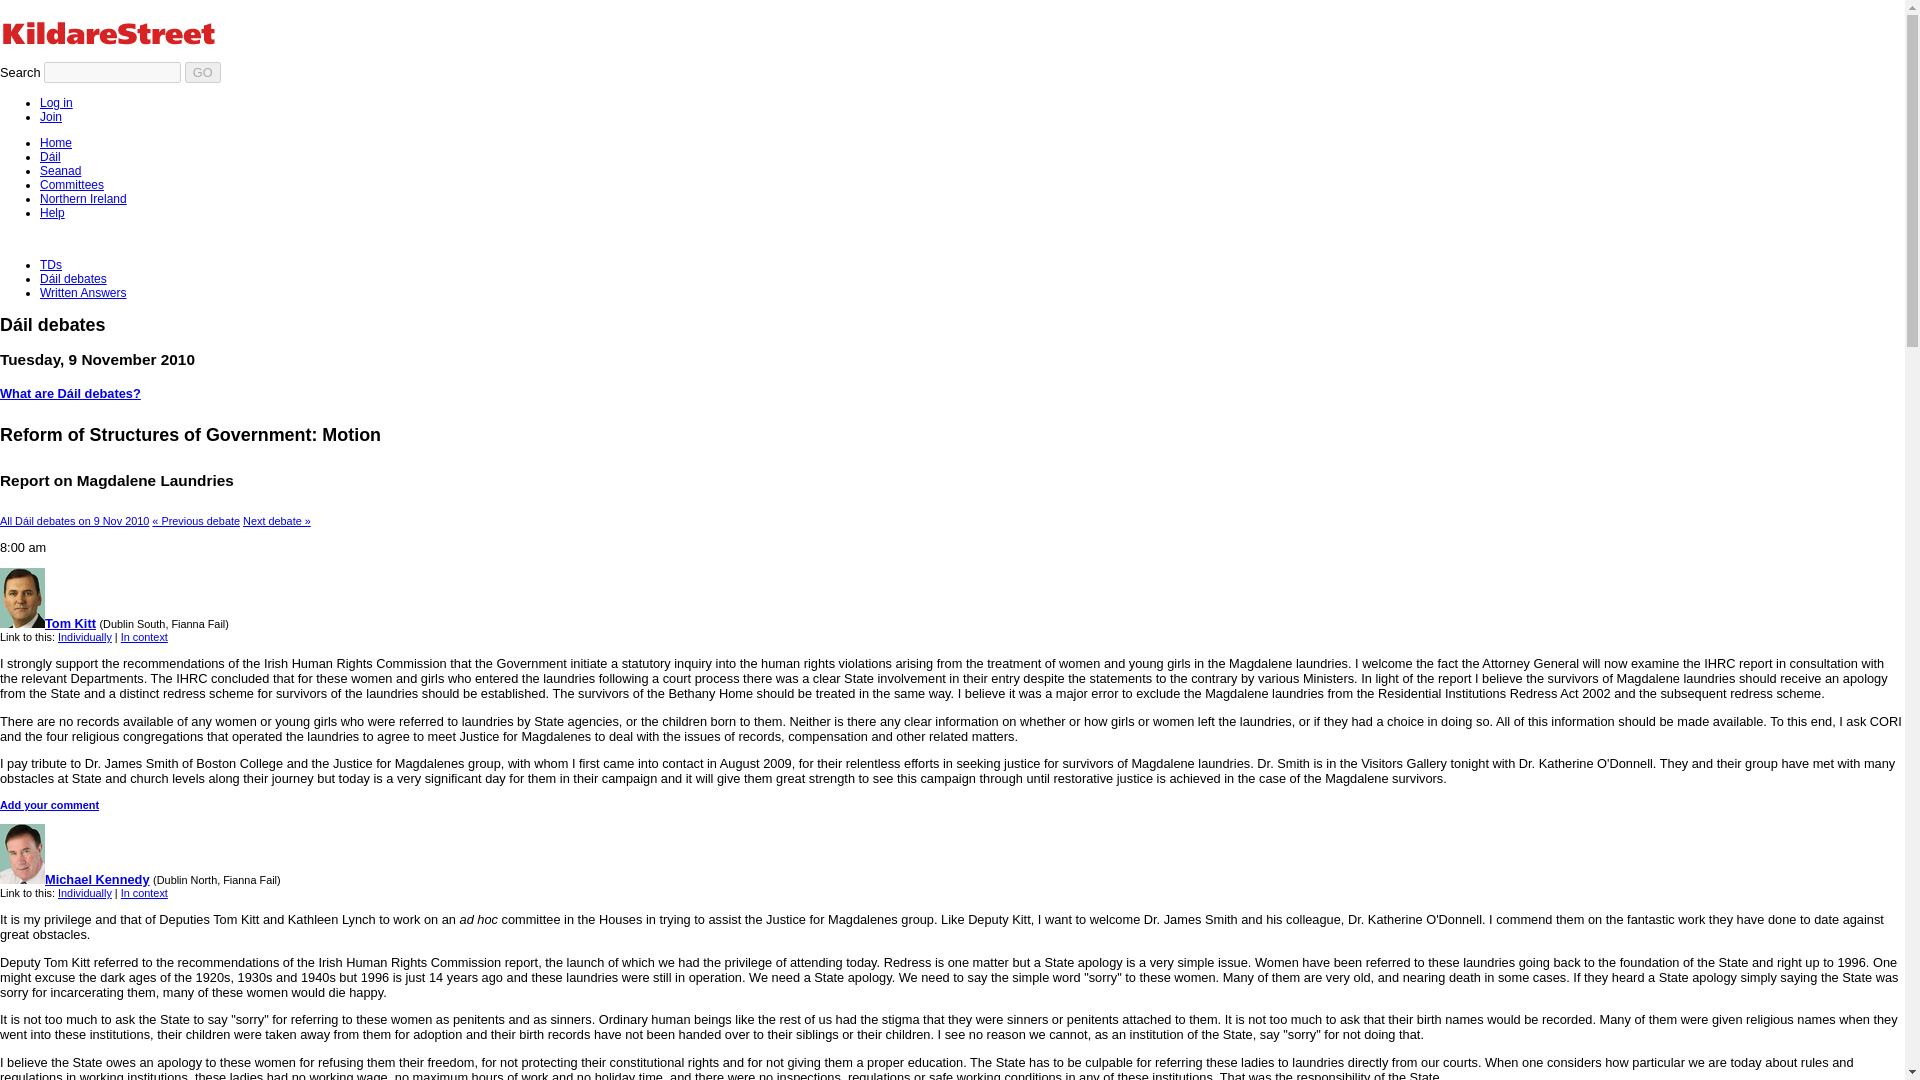 Image resolution: width=1920 pixels, height=1080 pixels. Describe the element at coordinates (56, 103) in the screenshot. I see `Log in` at that location.